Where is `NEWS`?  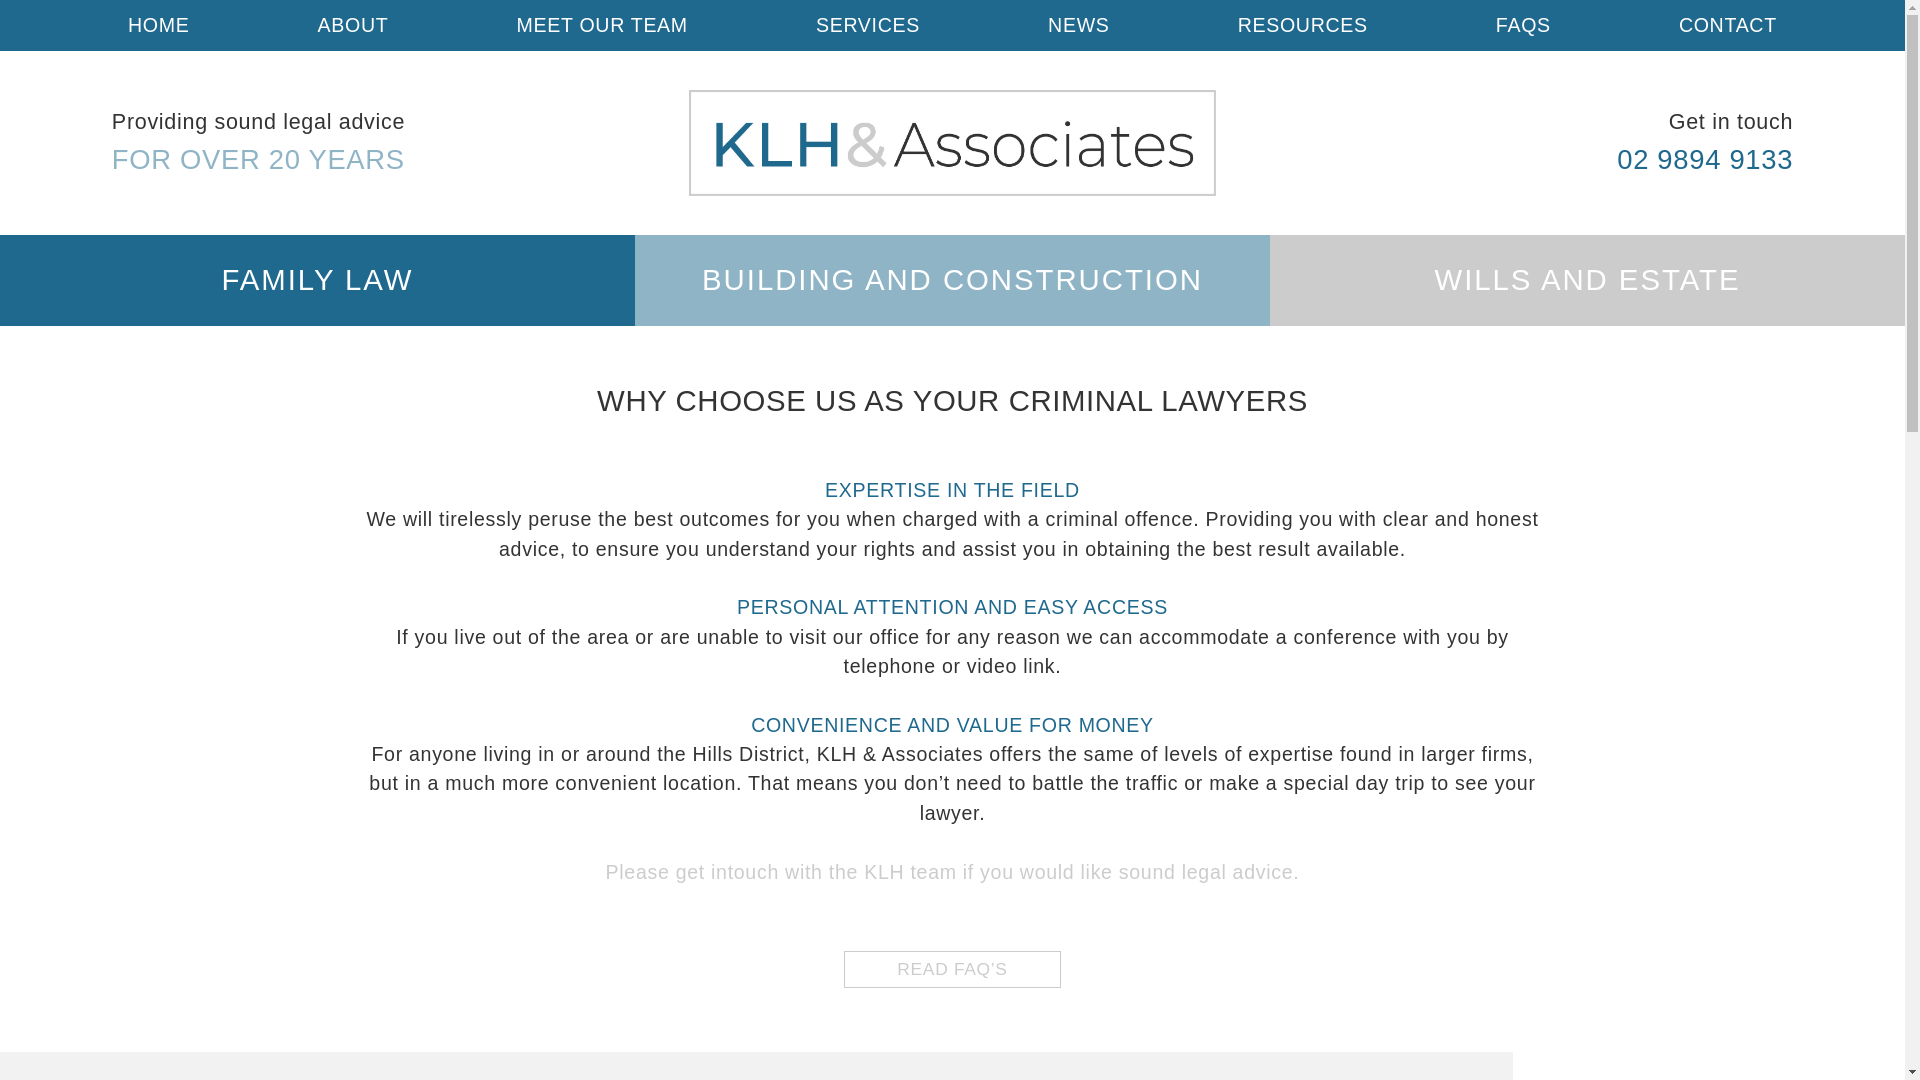
NEWS is located at coordinates (1078, 26).